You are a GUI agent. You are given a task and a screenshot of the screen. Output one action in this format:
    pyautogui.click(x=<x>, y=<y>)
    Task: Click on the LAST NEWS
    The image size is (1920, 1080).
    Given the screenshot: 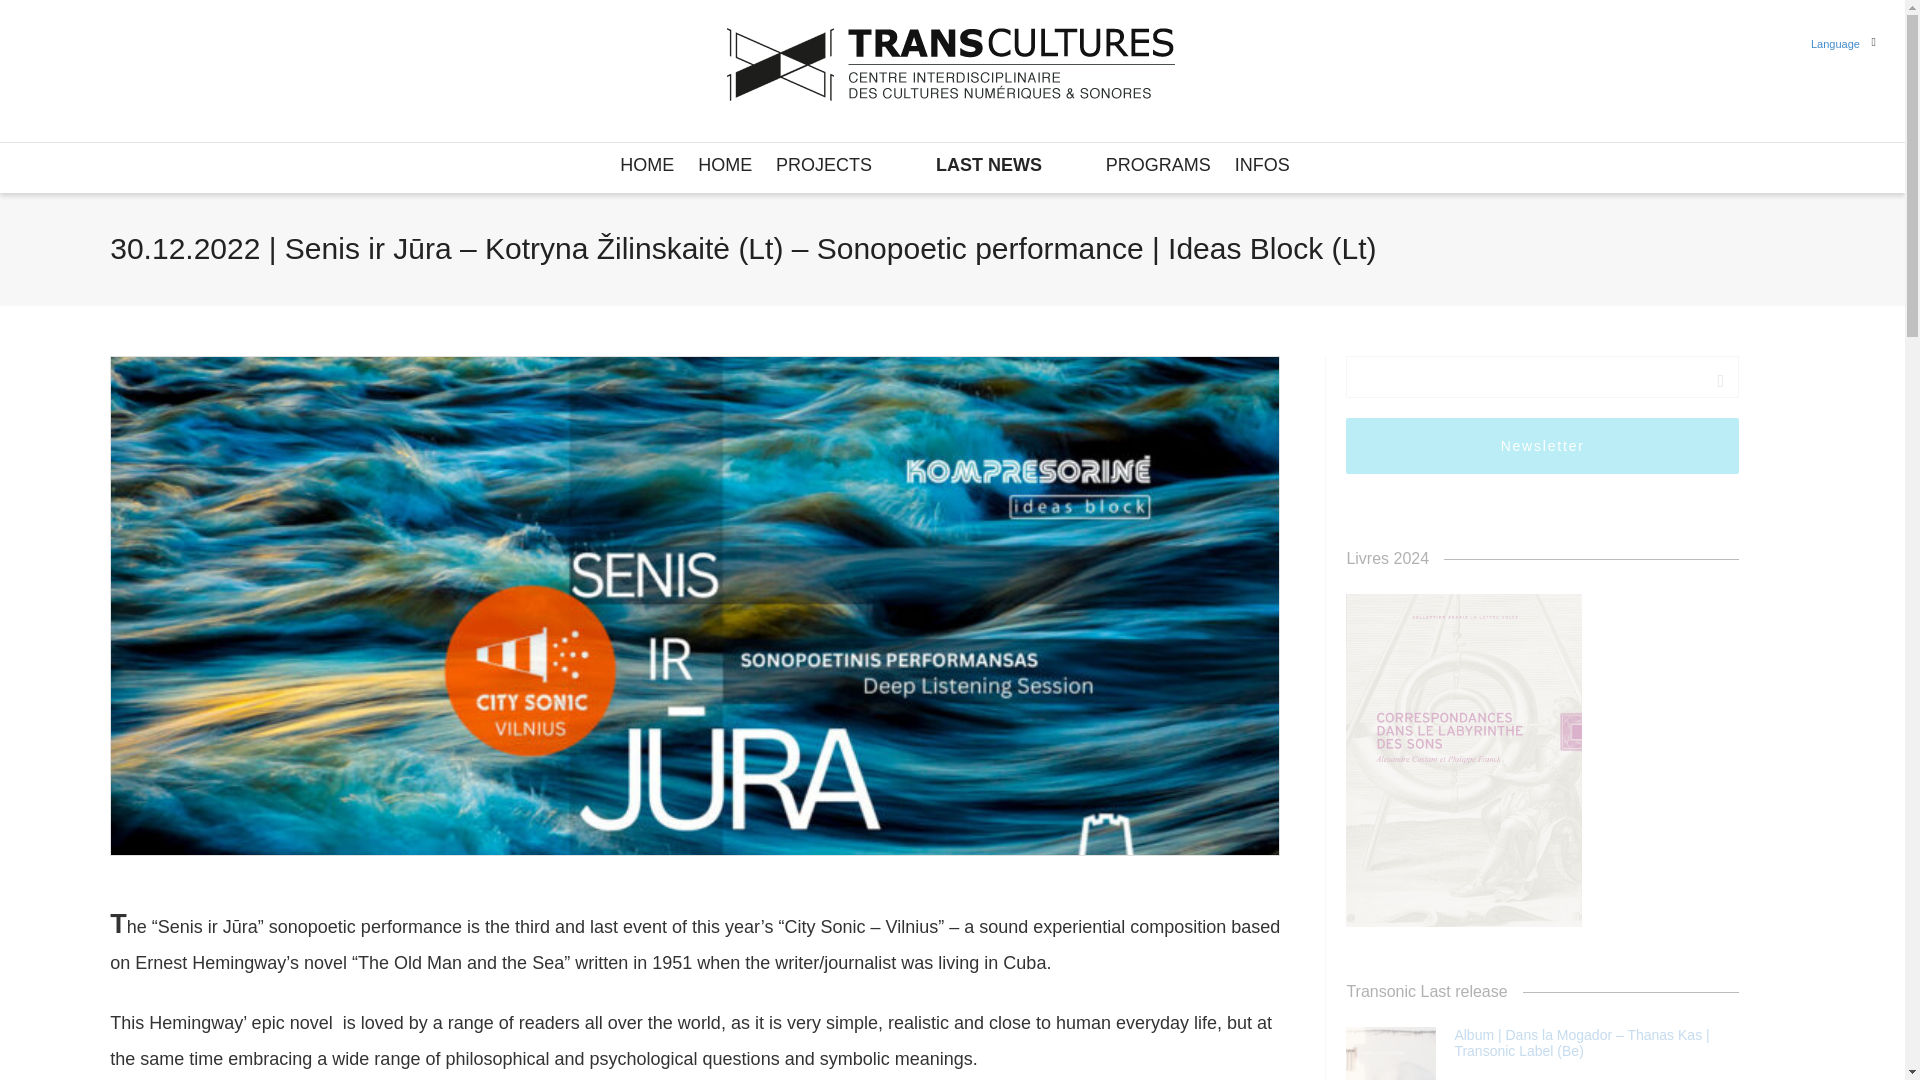 What is the action you would take?
    pyautogui.click(x=989, y=166)
    